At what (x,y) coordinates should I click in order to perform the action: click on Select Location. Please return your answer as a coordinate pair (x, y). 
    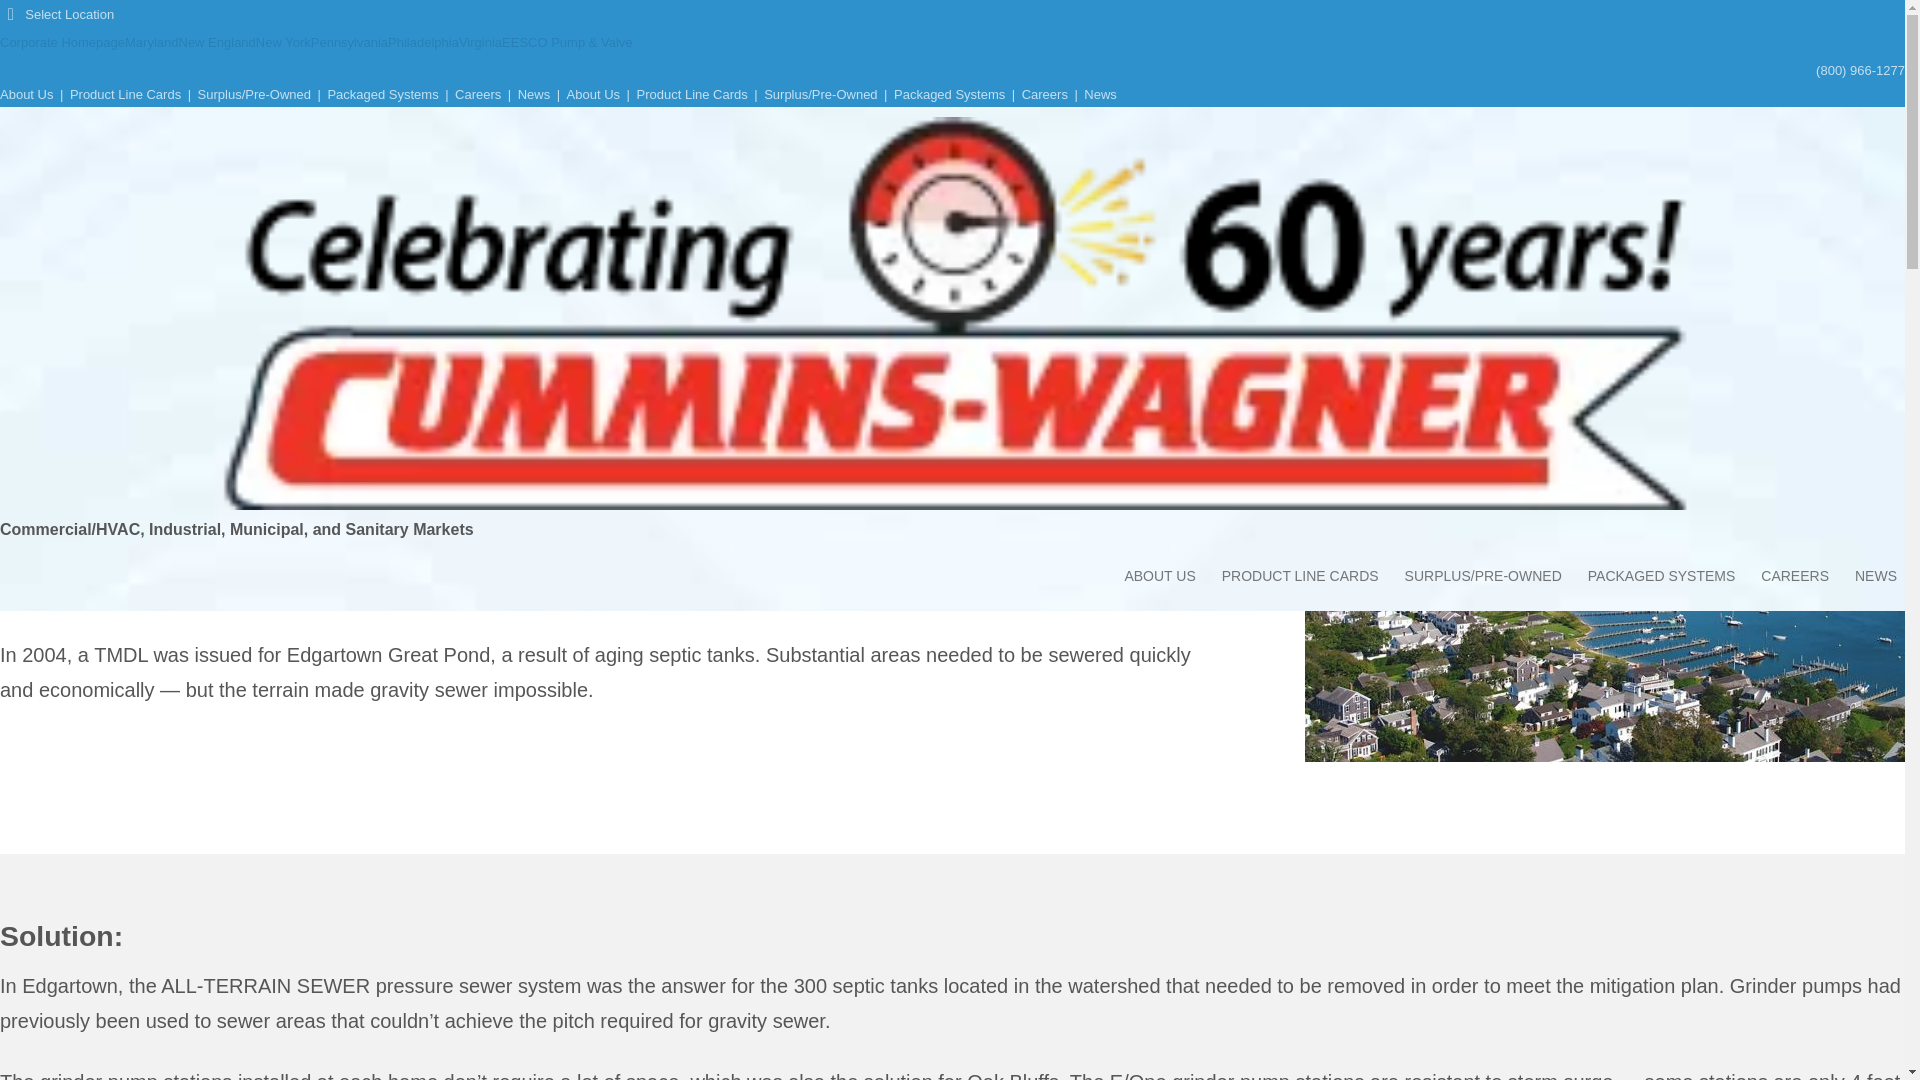
    Looking at the image, I should click on (56, 14).